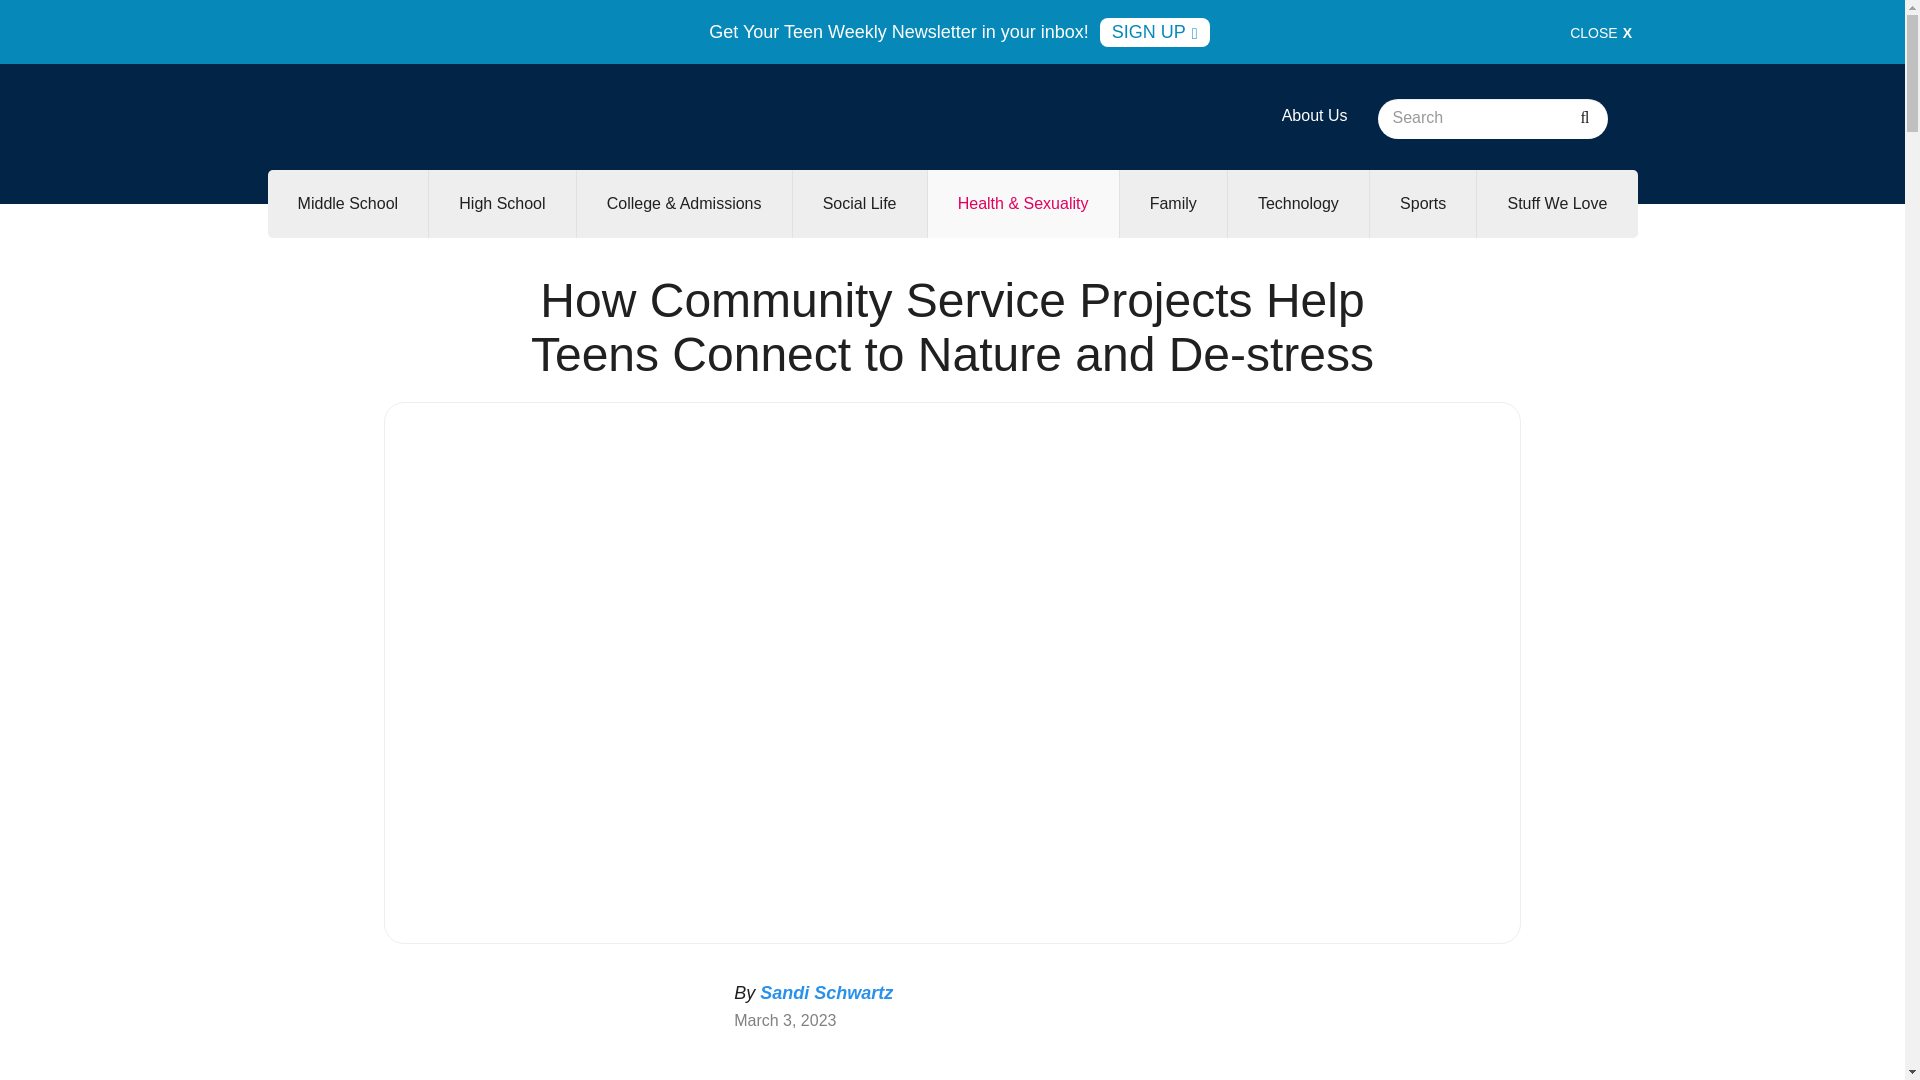 This screenshot has height=1080, width=1920. What do you see at coordinates (1154, 32) in the screenshot?
I see `SIGN UP` at bounding box center [1154, 32].